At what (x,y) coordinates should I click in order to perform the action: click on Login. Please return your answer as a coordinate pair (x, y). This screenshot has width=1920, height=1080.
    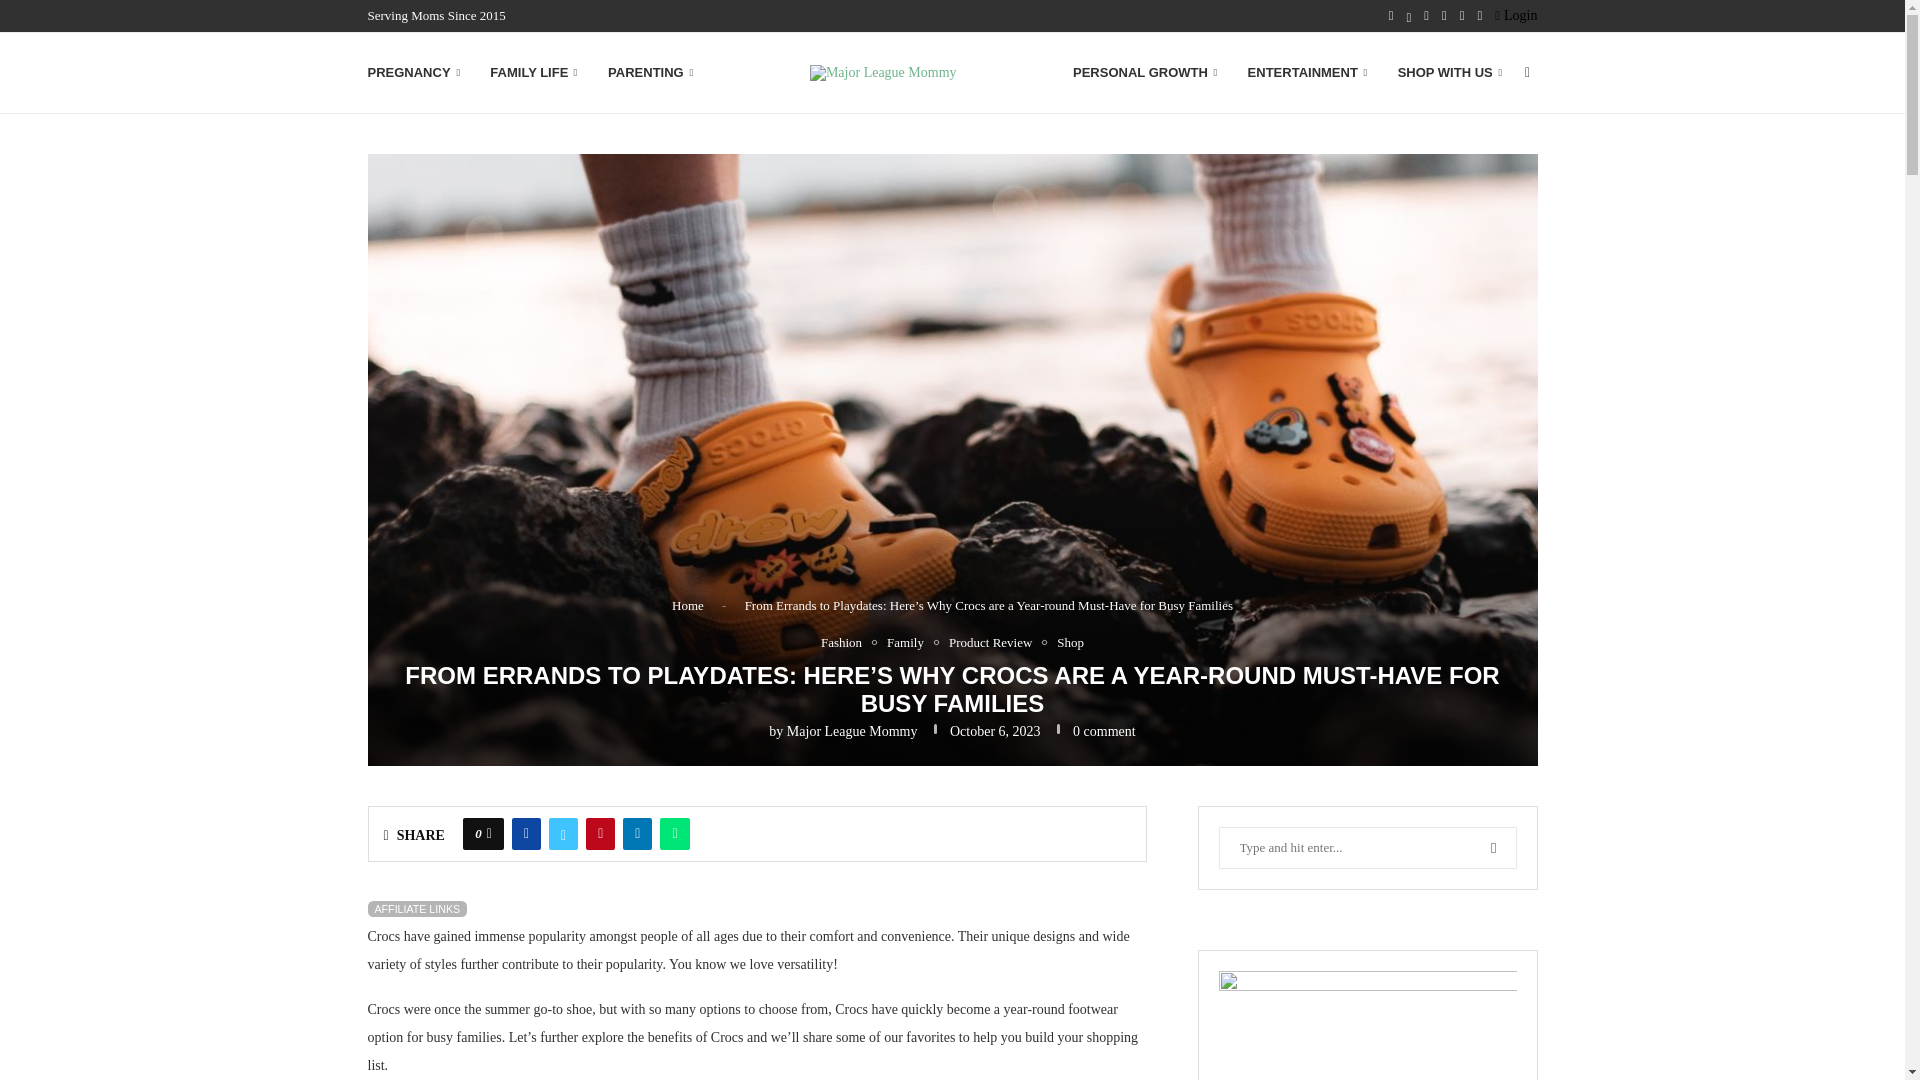
    Looking at the image, I should click on (1516, 16).